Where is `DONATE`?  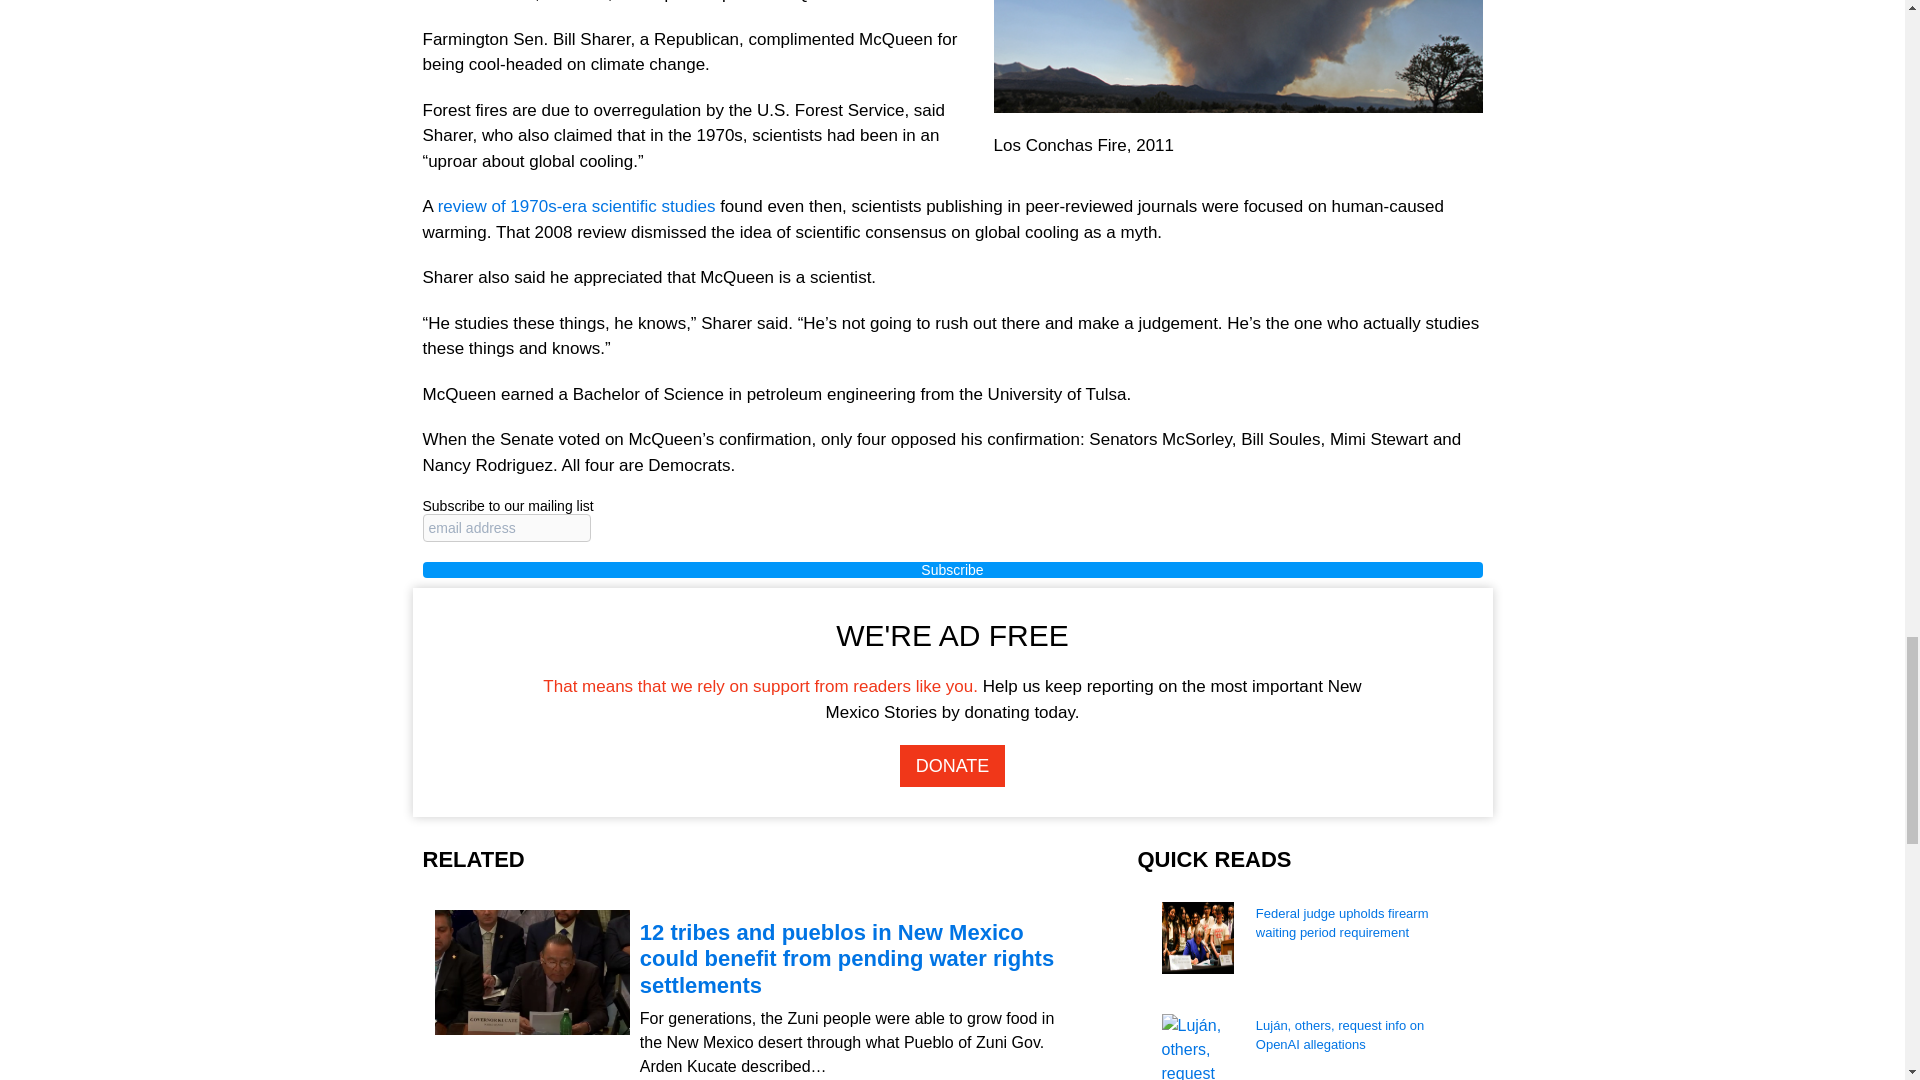 DONATE is located at coordinates (953, 766).